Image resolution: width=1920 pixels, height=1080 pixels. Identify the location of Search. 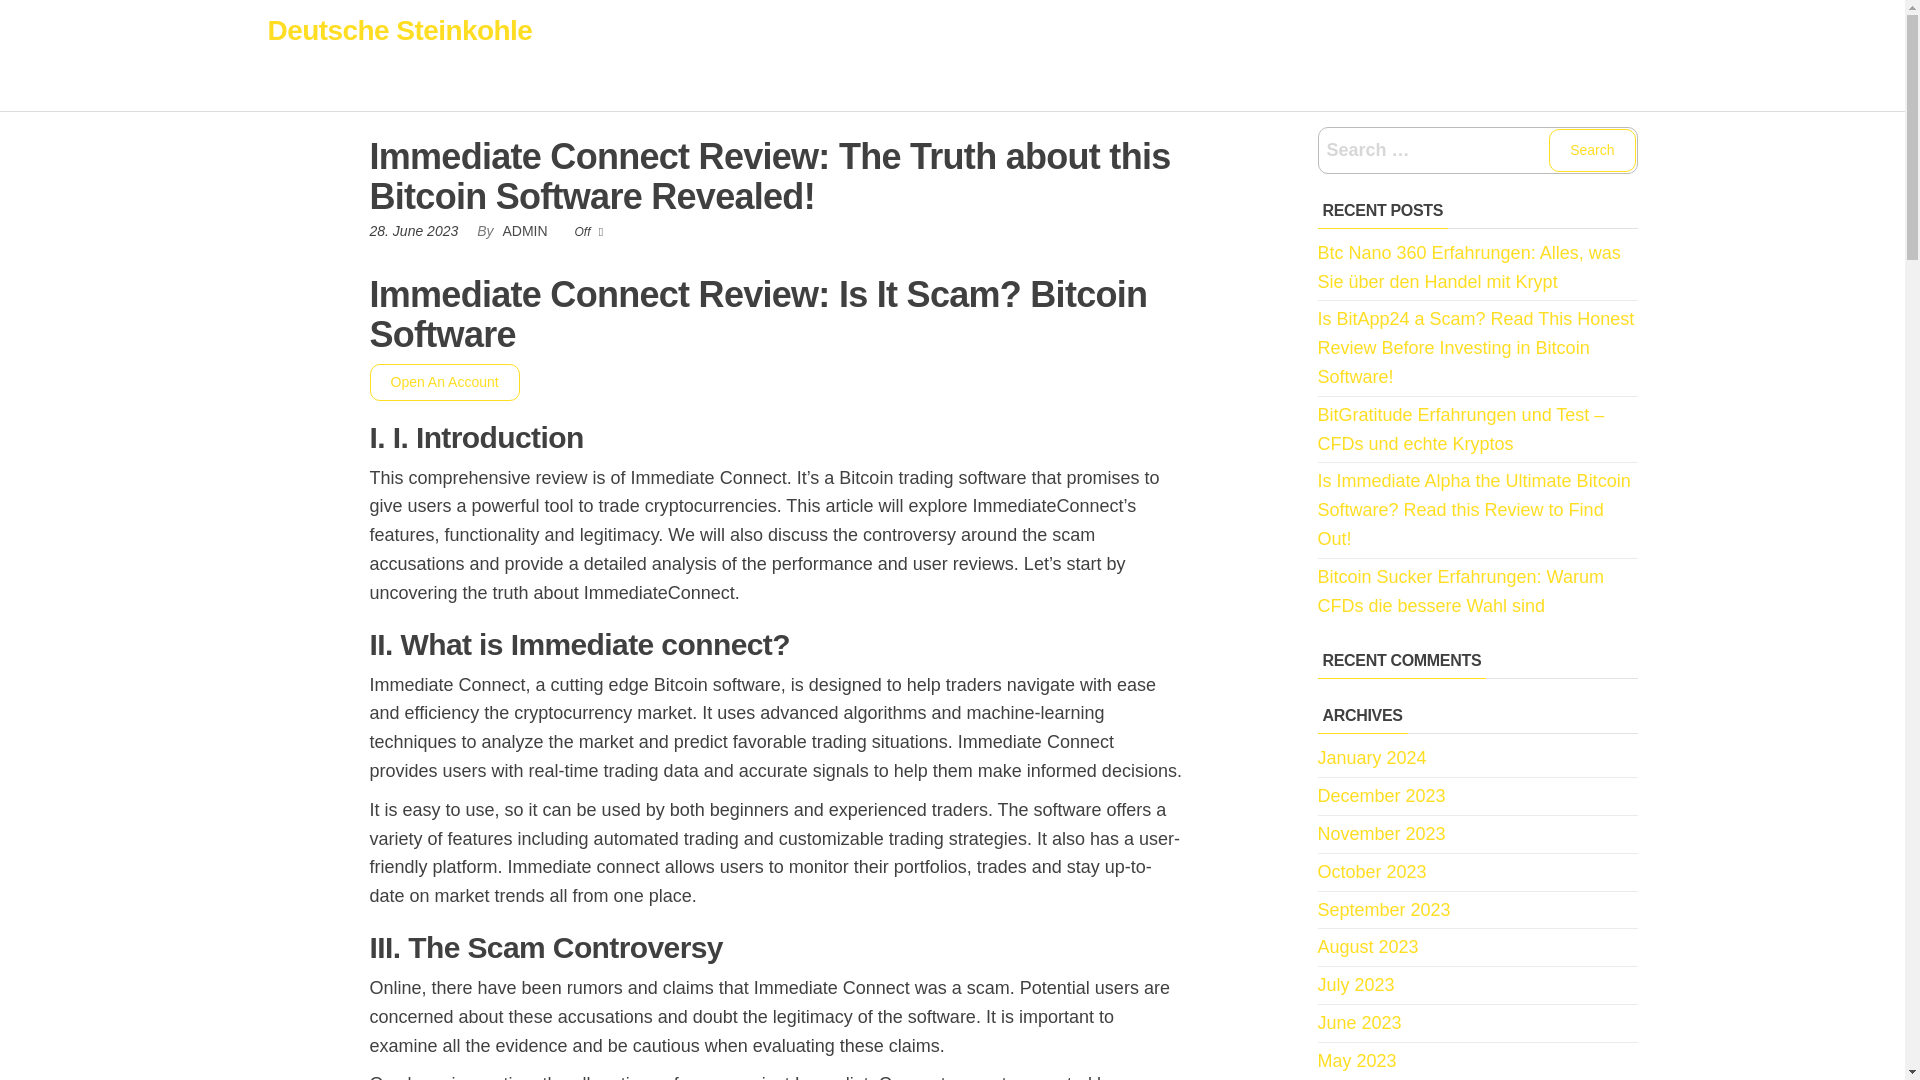
(1592, 150).